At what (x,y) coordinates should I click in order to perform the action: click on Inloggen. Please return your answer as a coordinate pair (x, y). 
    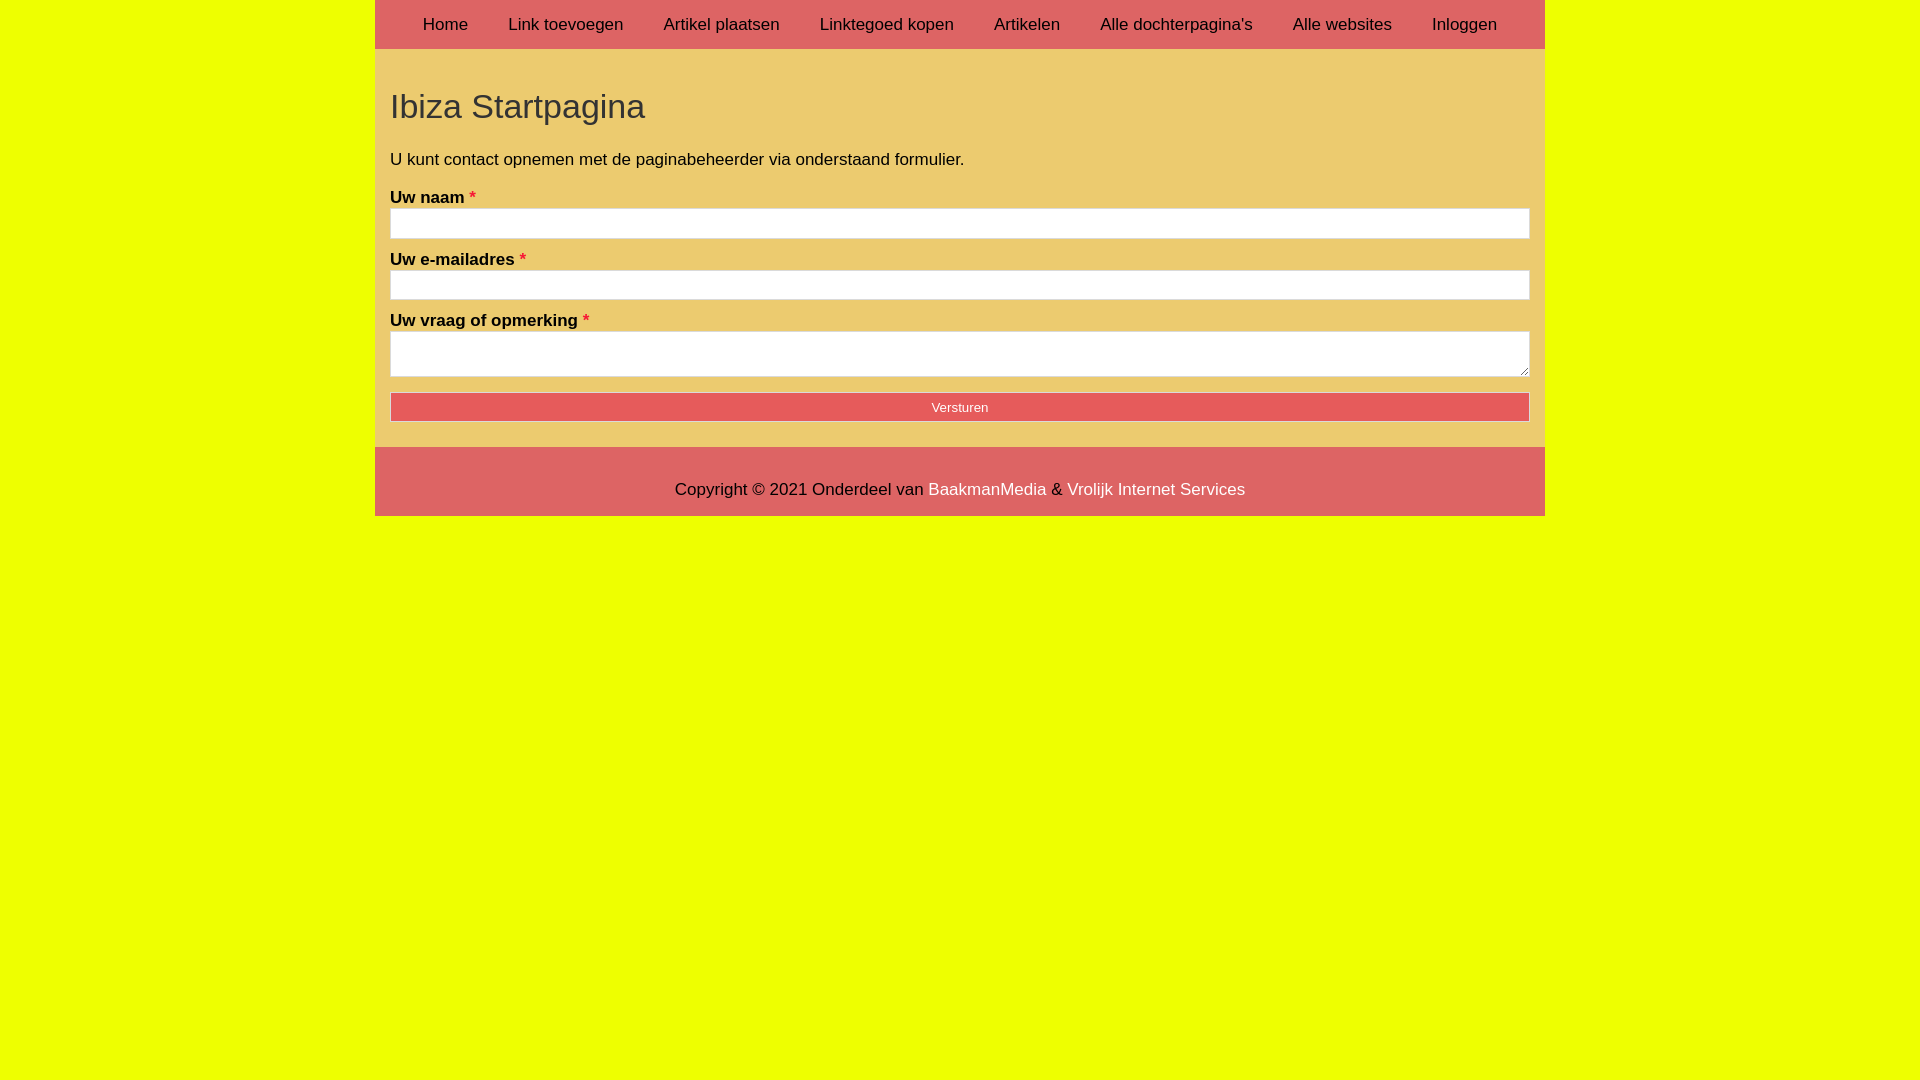
    Looking at the image, I should click on (1464, 24).